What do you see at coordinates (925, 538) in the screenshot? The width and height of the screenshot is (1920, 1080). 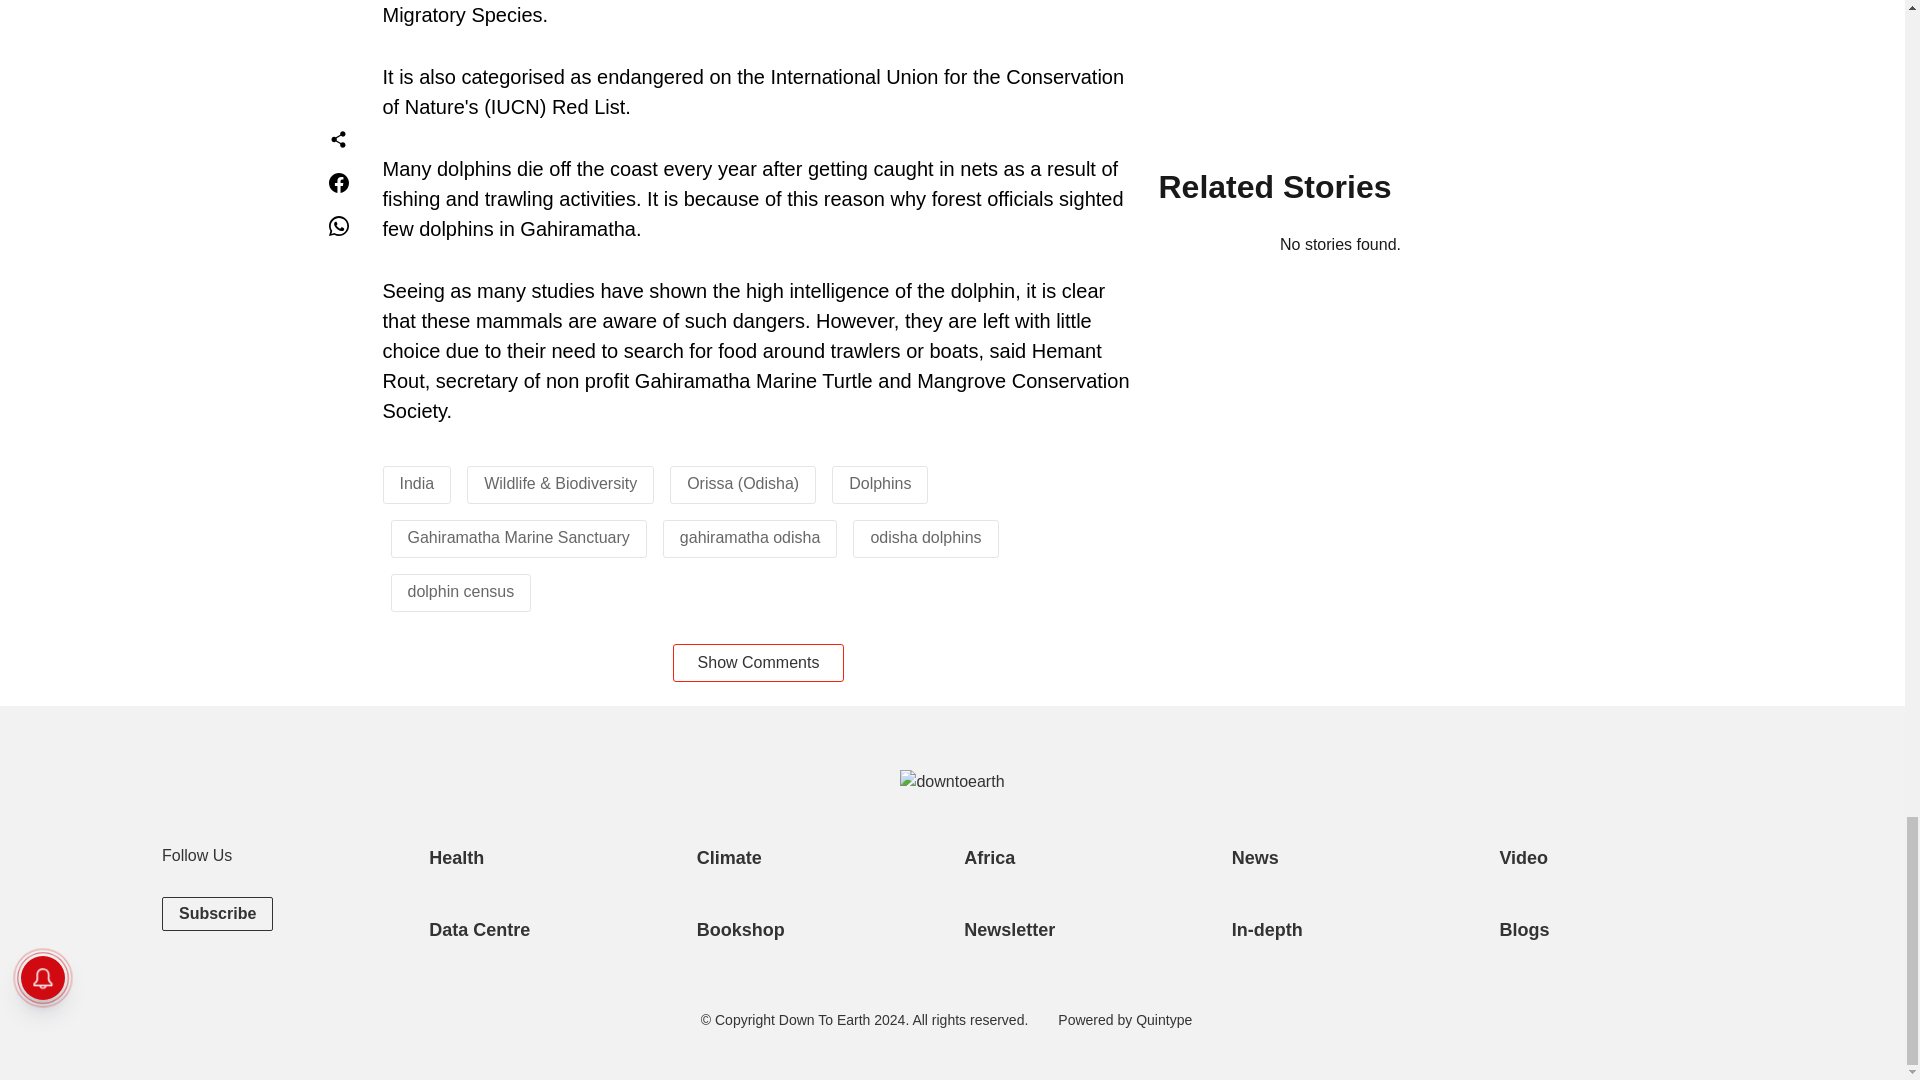 I see `odisha dolphins` at bounding box center [925, 538].